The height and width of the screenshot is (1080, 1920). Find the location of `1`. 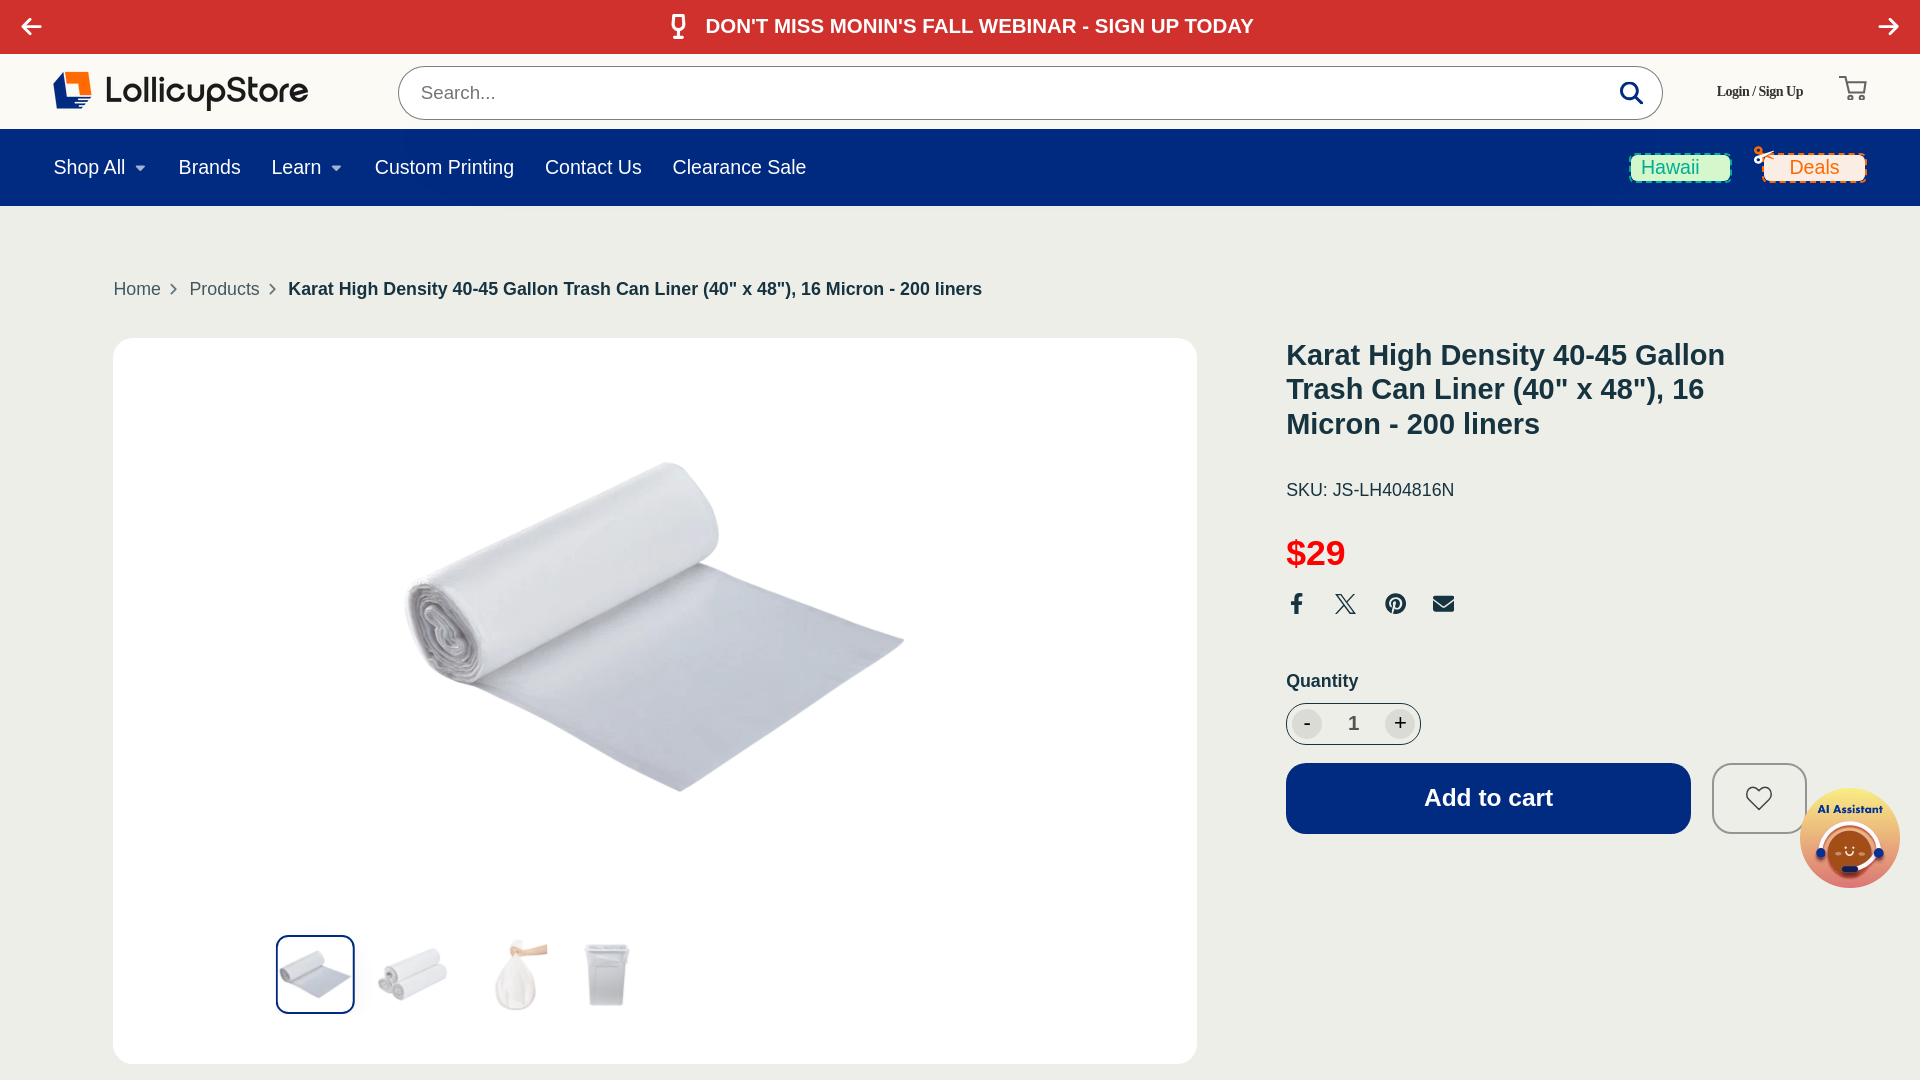

1 is located at coordinates (1353, 722).